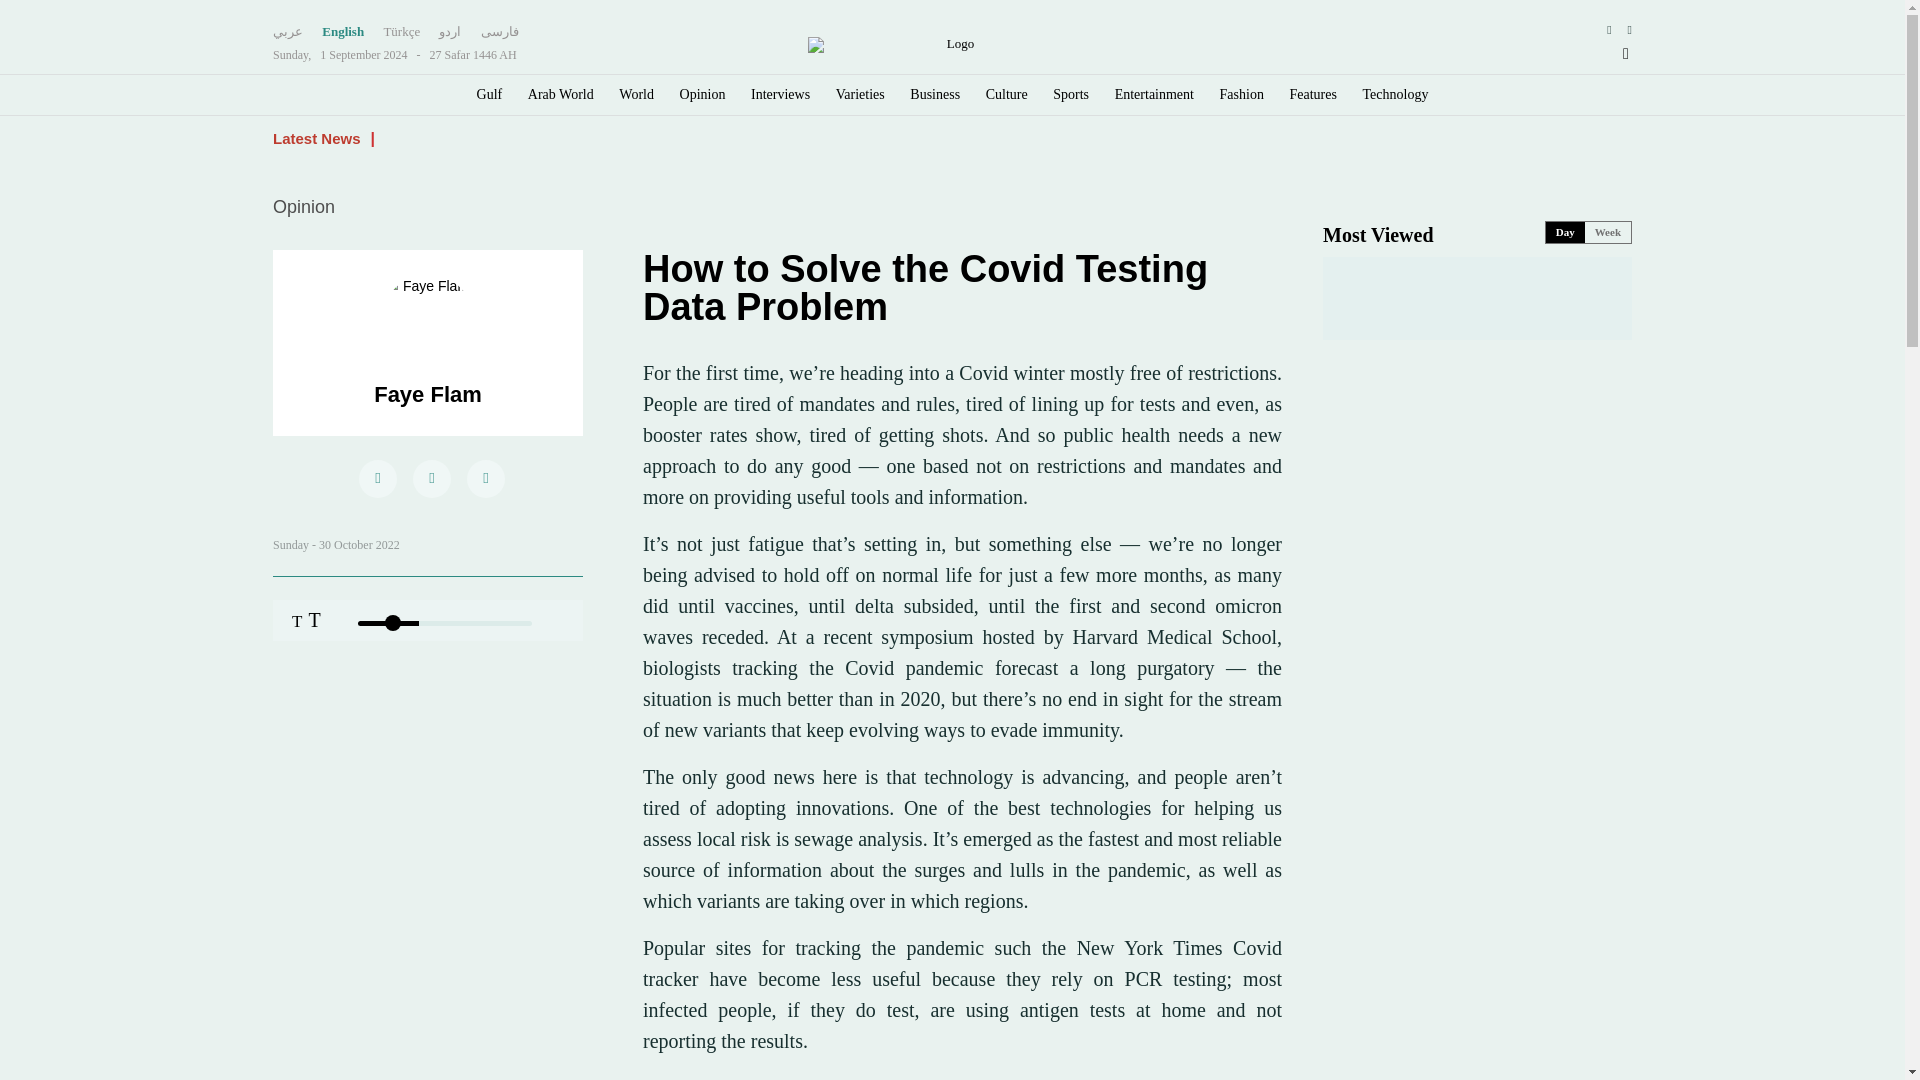  Describe the element at coordinates (1070, 94) in the screenshot. I see `Sports` at that location.